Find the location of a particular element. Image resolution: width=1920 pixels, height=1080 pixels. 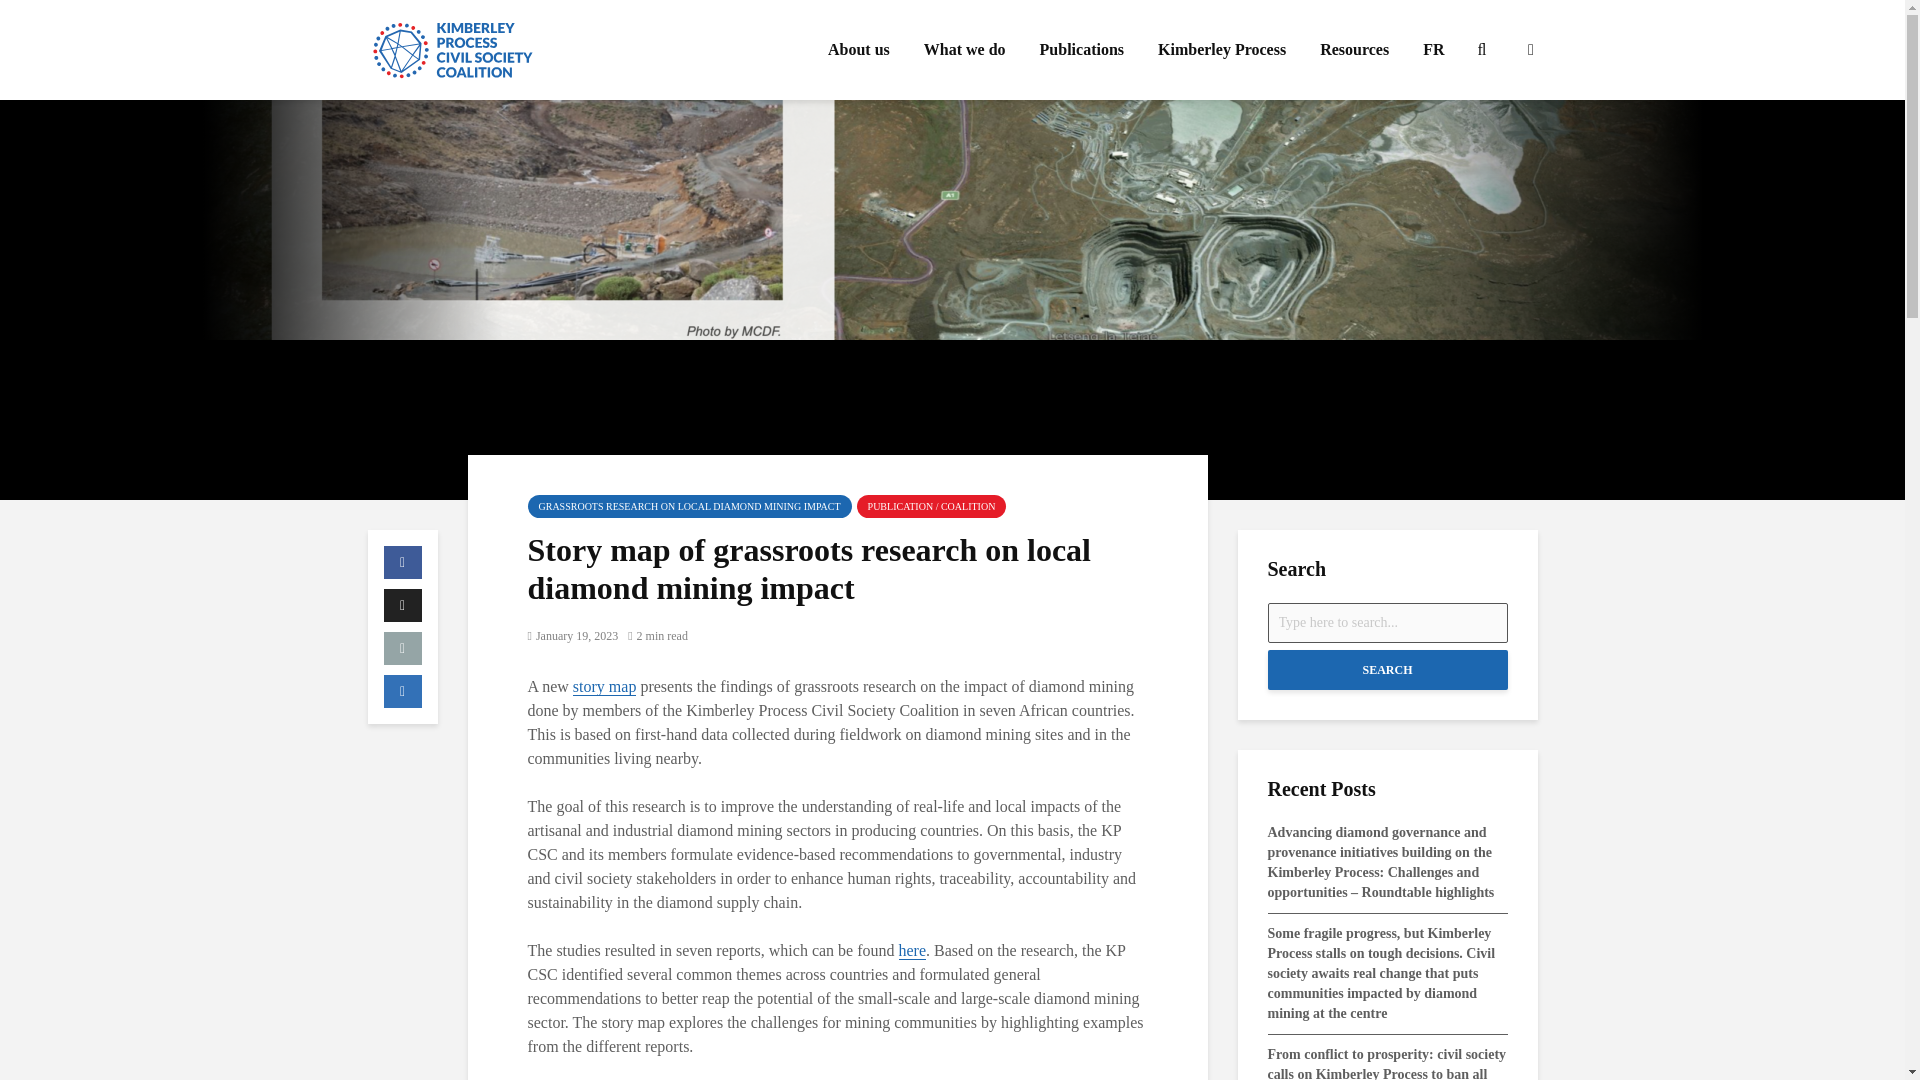

About us is located at coordinates (858, 50).